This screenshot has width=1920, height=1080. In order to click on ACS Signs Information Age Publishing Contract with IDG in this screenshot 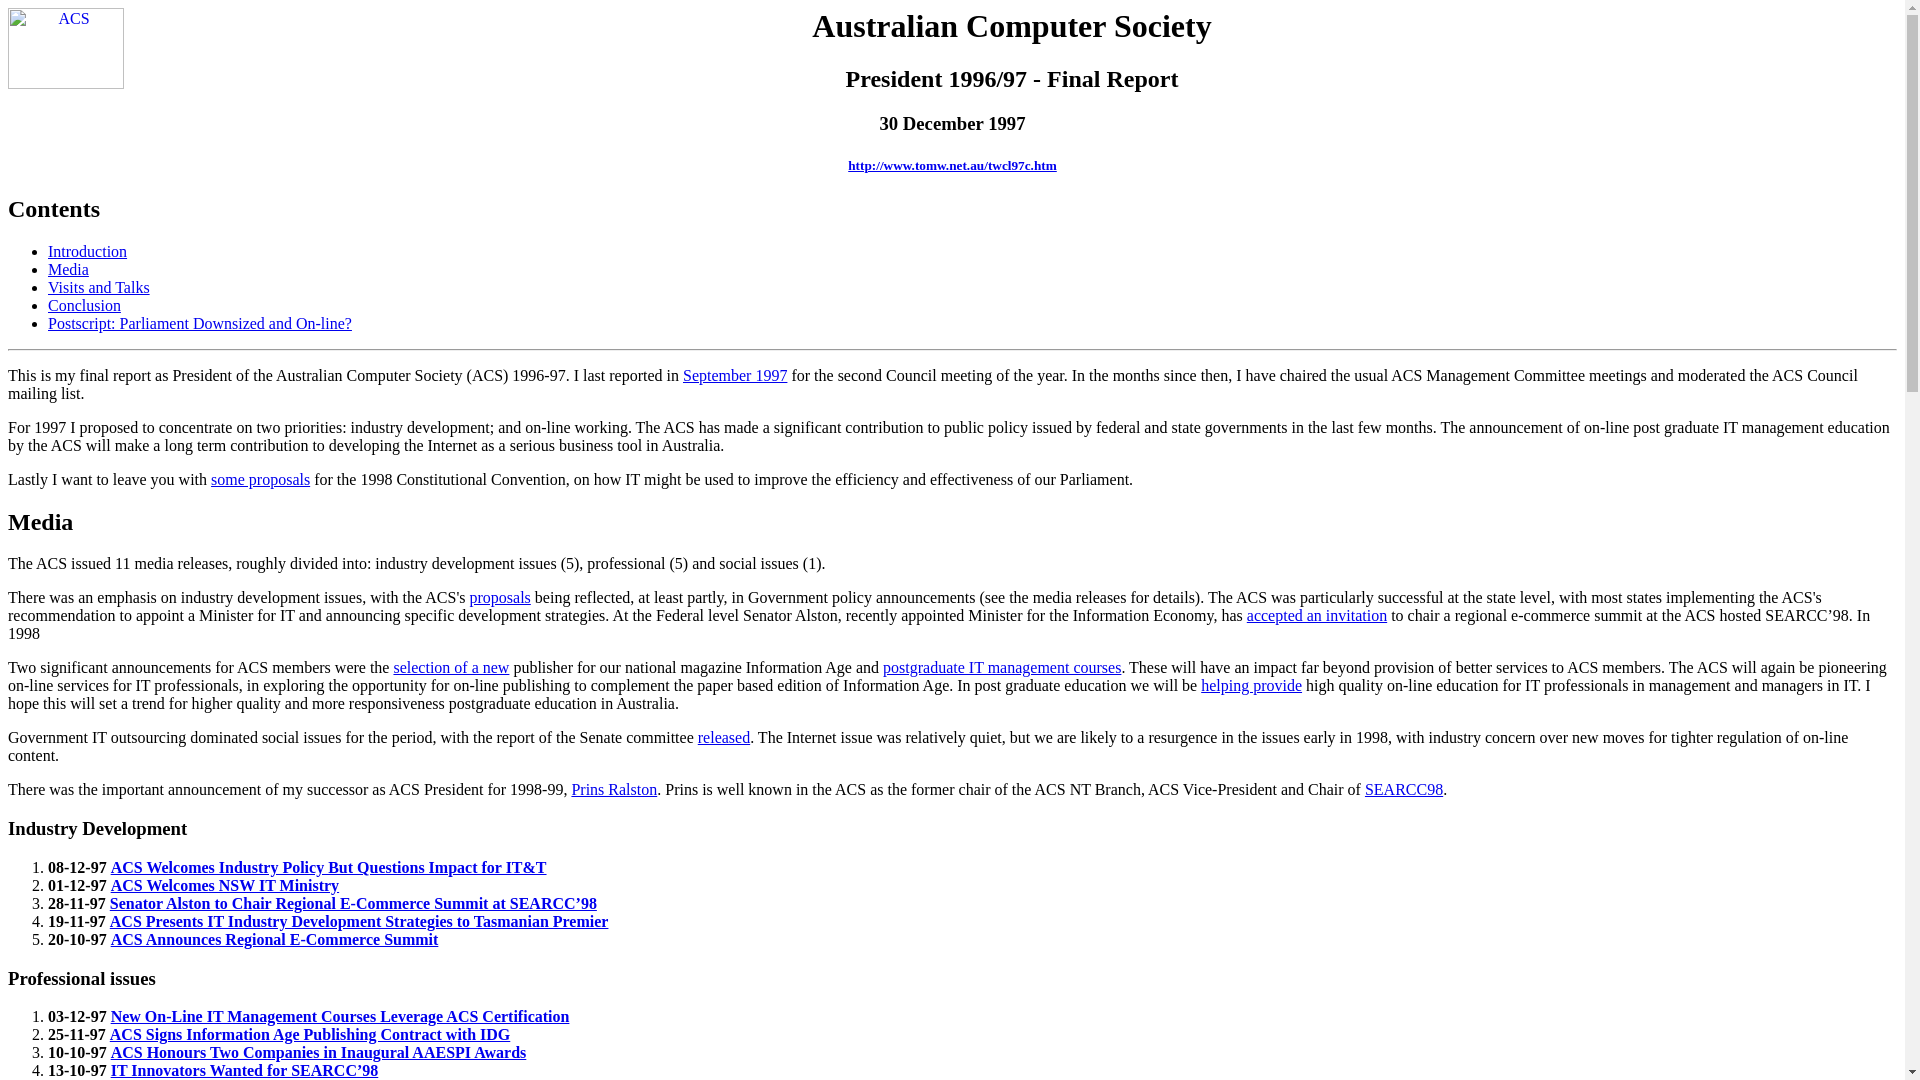, I will do `click(310, 1034)`.